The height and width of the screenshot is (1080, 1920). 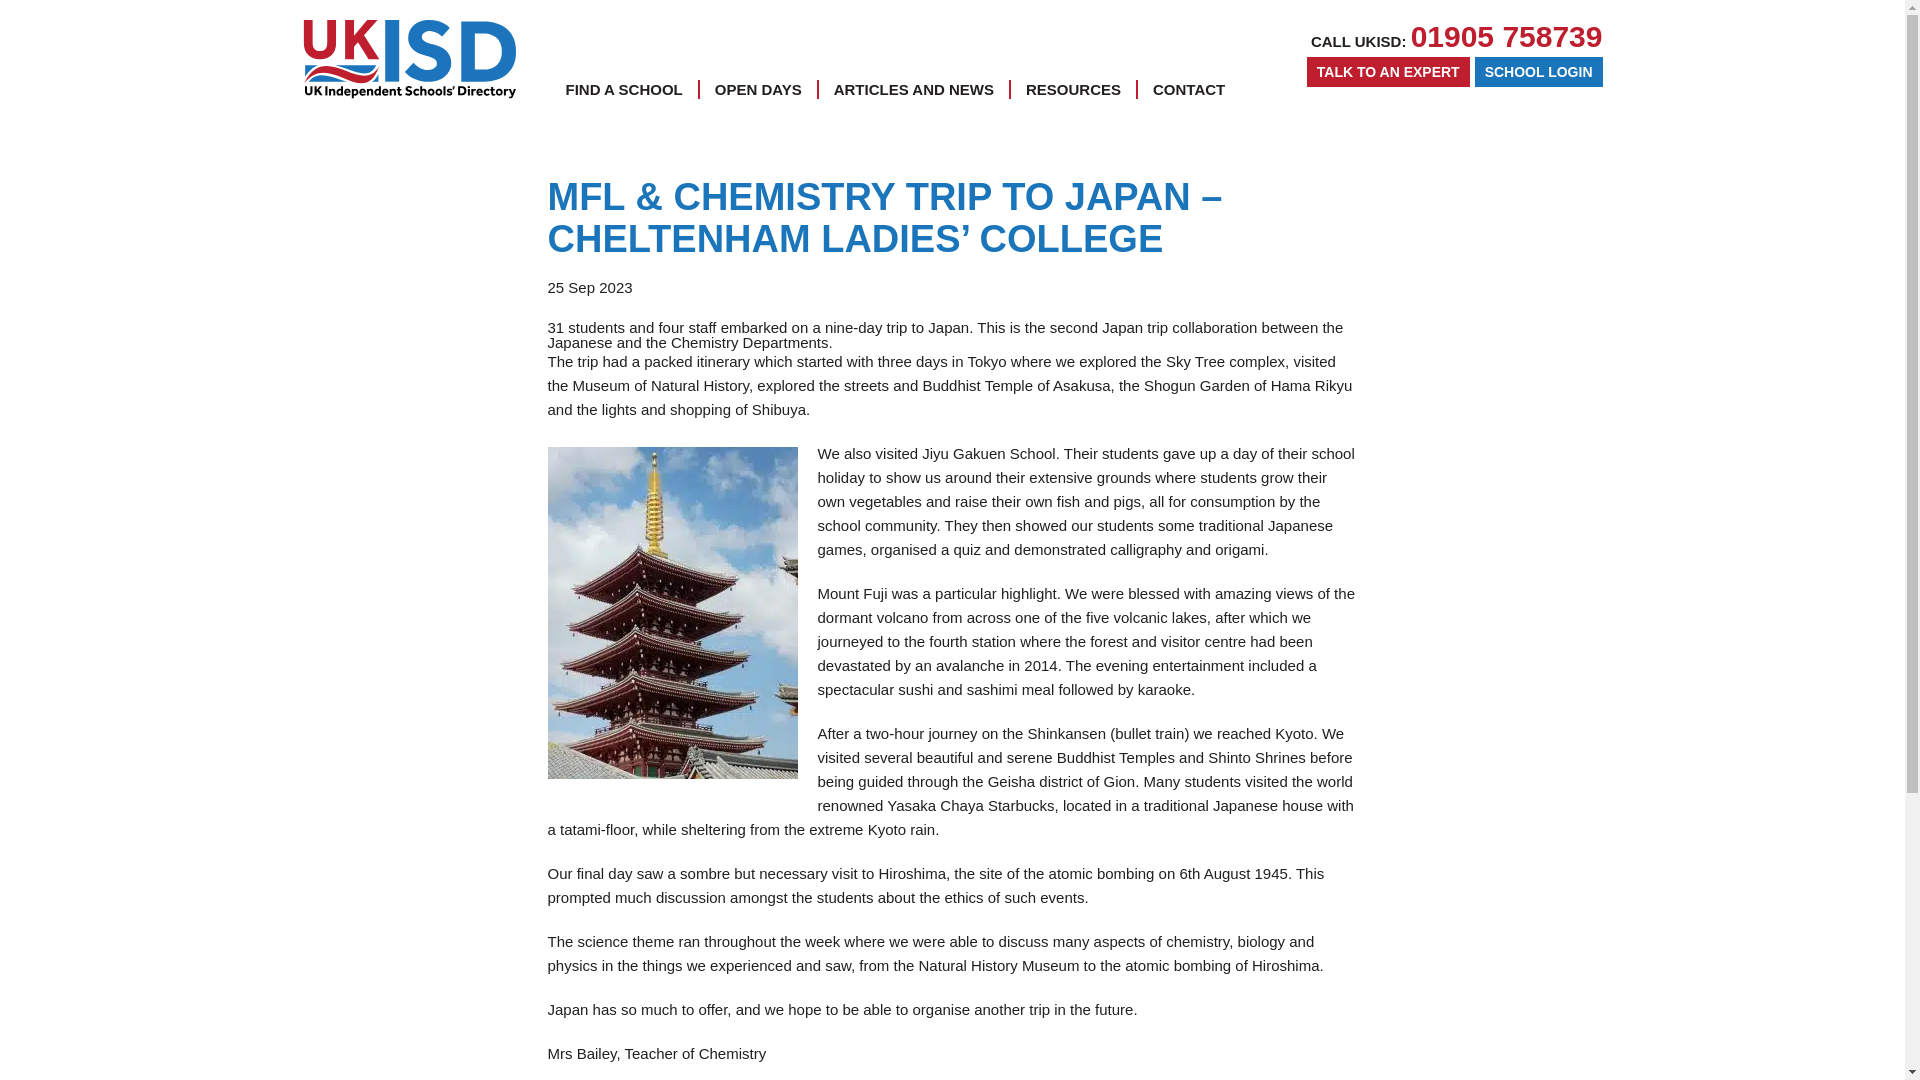 I want to click on ARTICLES AND NEWS, so click(x=914, y=89).